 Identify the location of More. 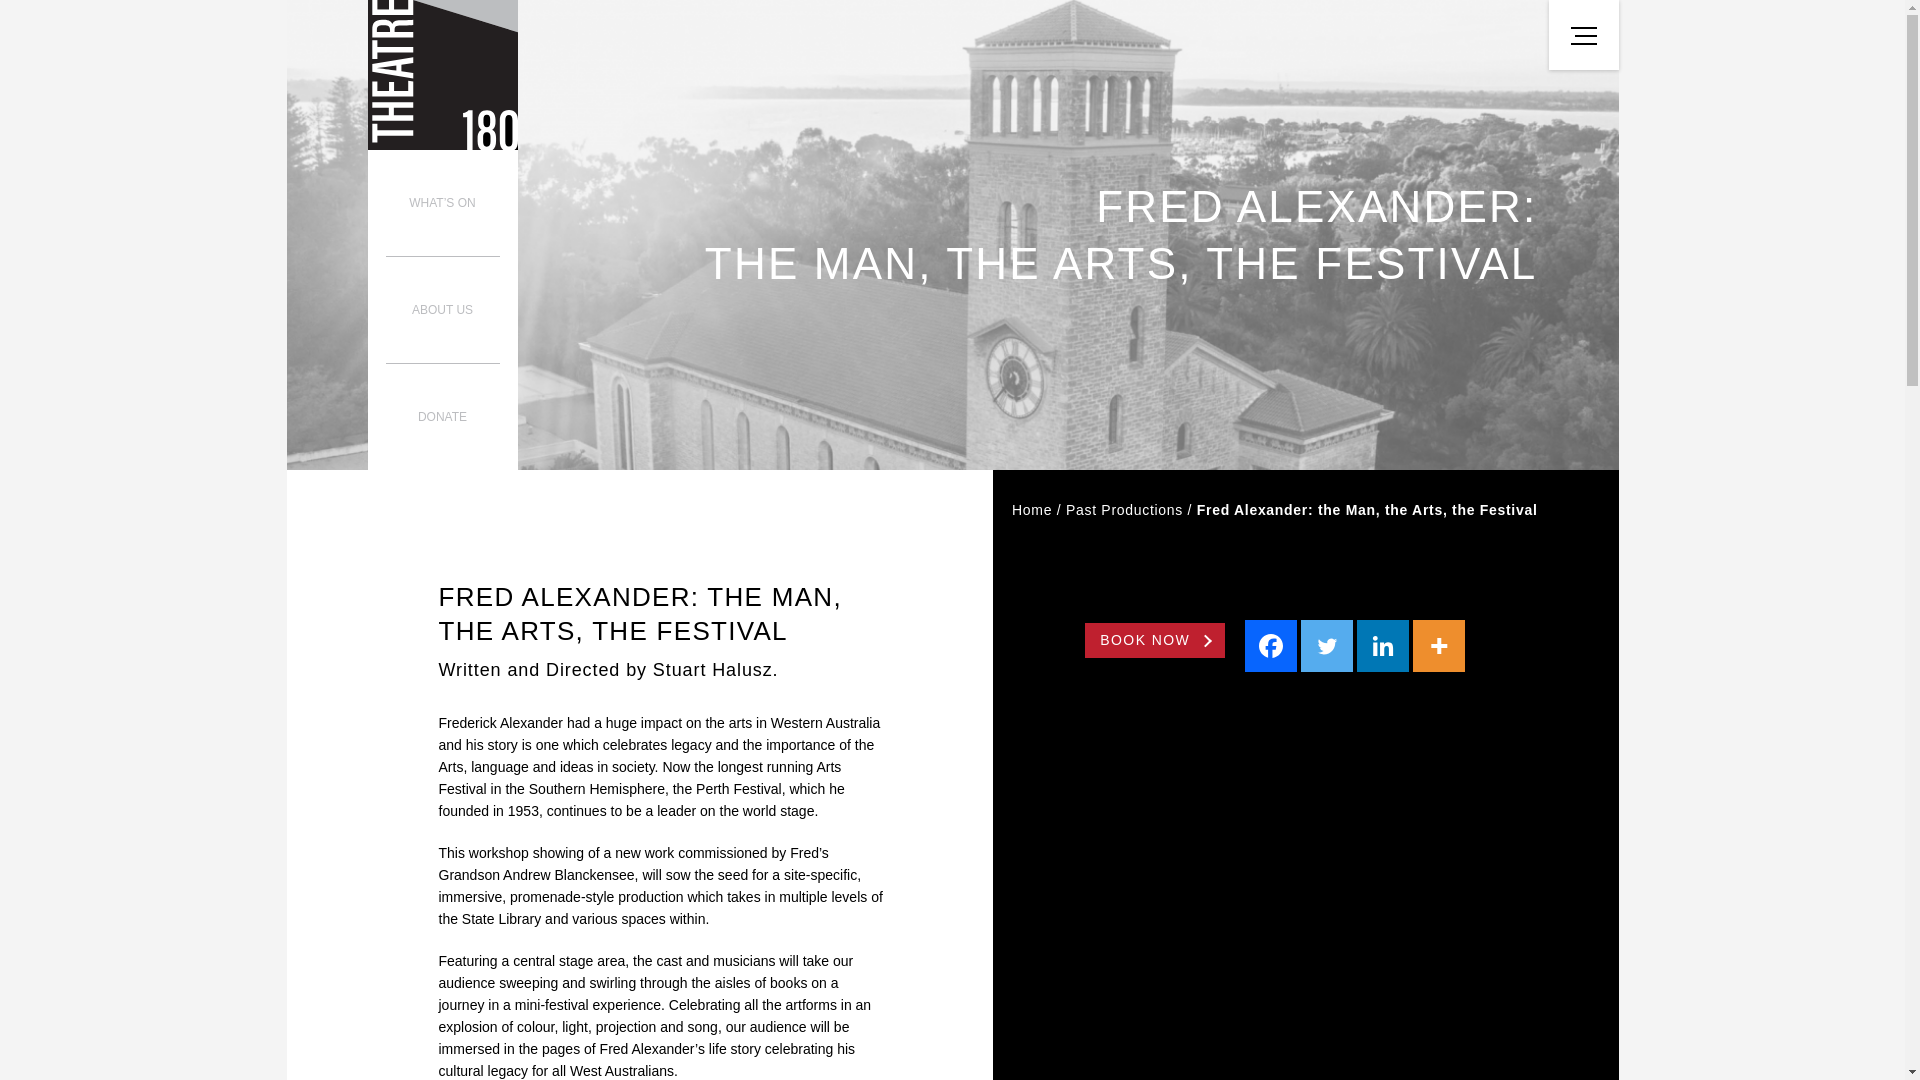
(1437, 645).